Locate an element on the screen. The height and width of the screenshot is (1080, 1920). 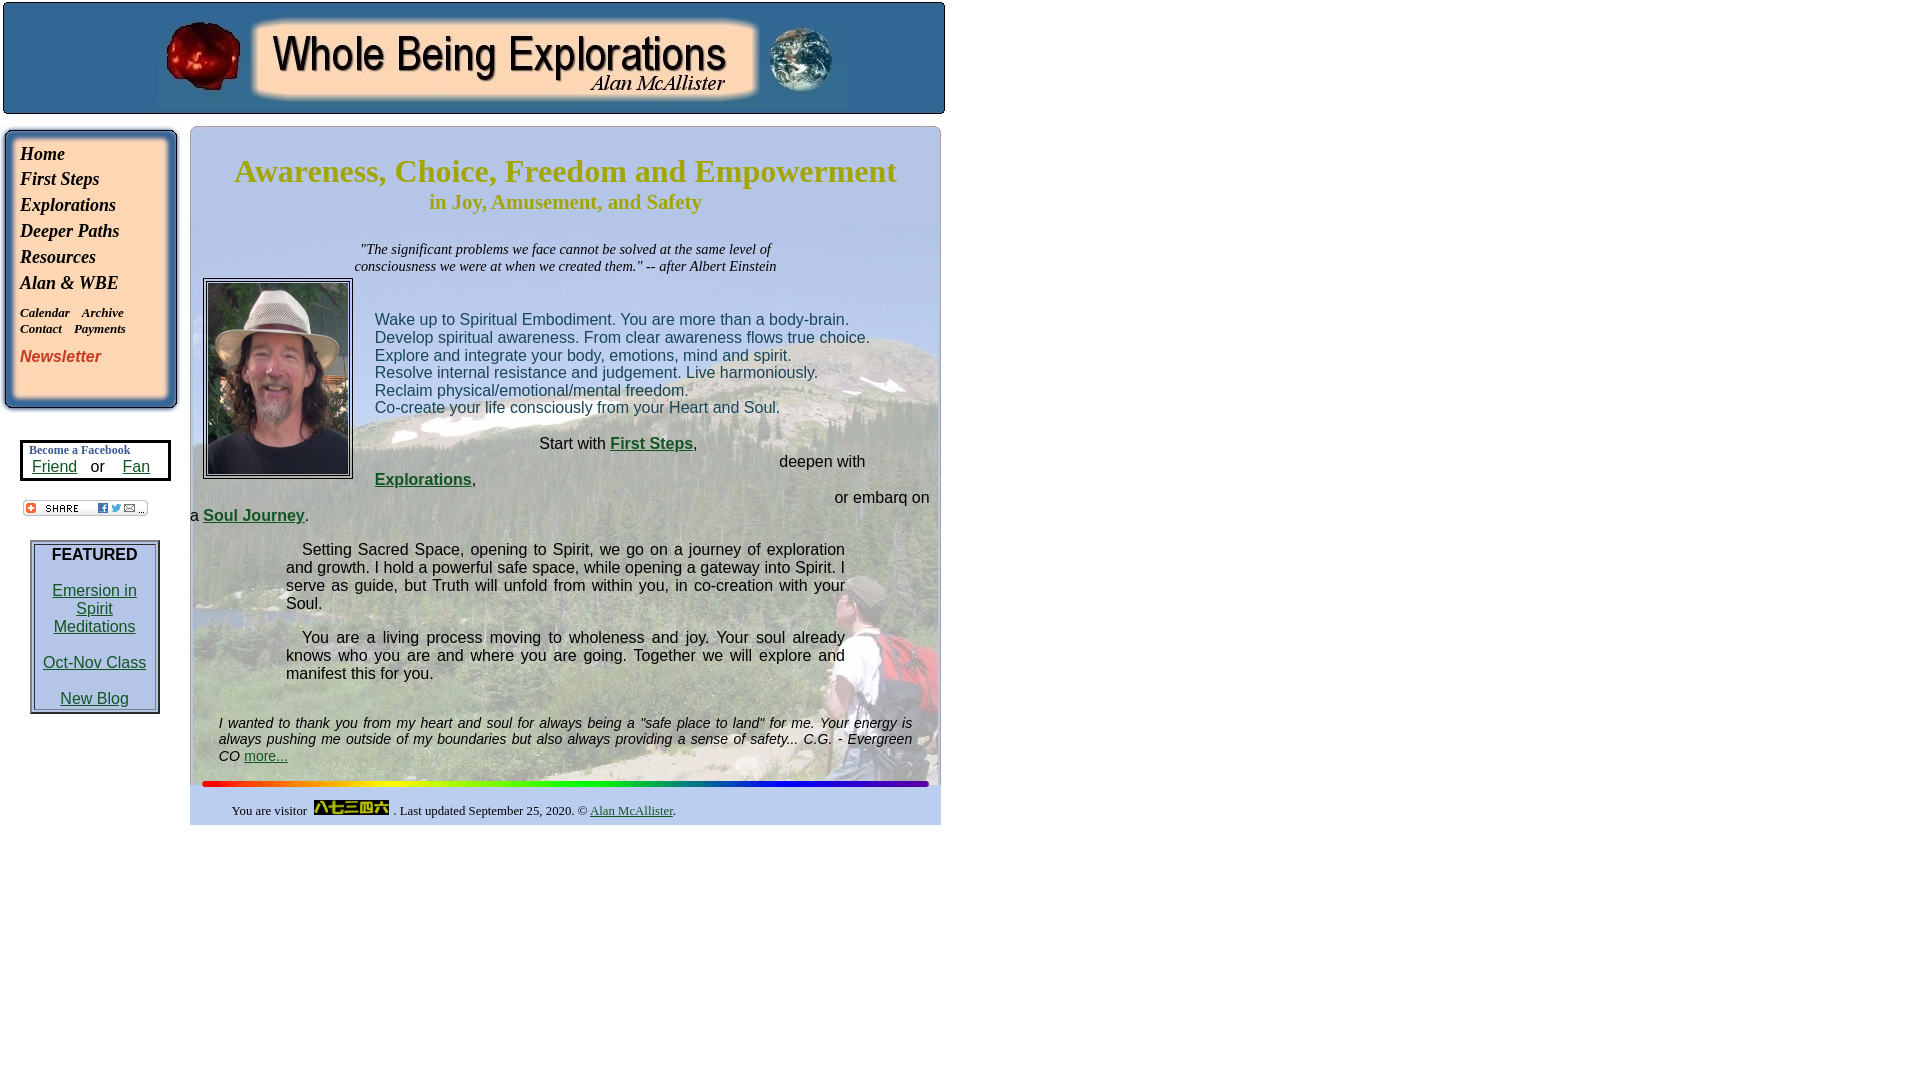
New Blog is located at coordinates (94, 698).